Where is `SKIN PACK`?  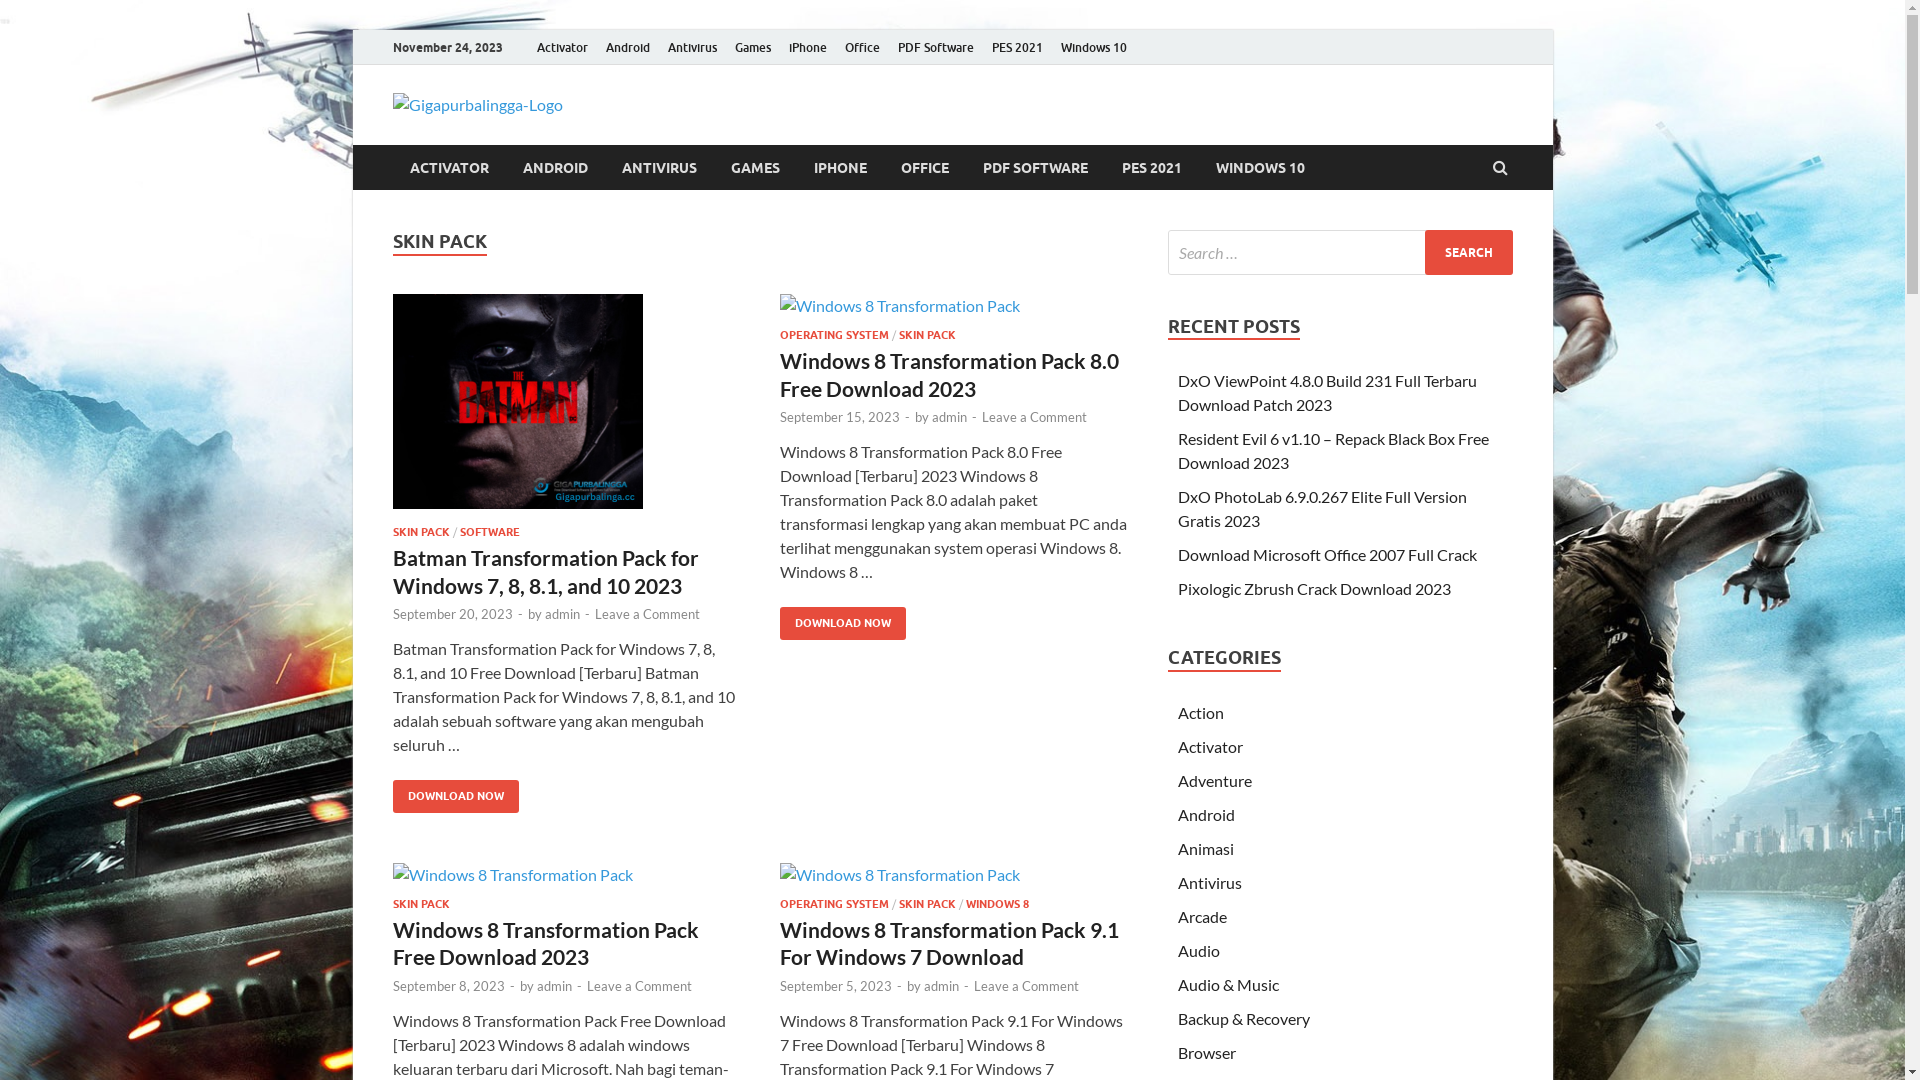 SKIN PACK is located at coordinates (420, 532).